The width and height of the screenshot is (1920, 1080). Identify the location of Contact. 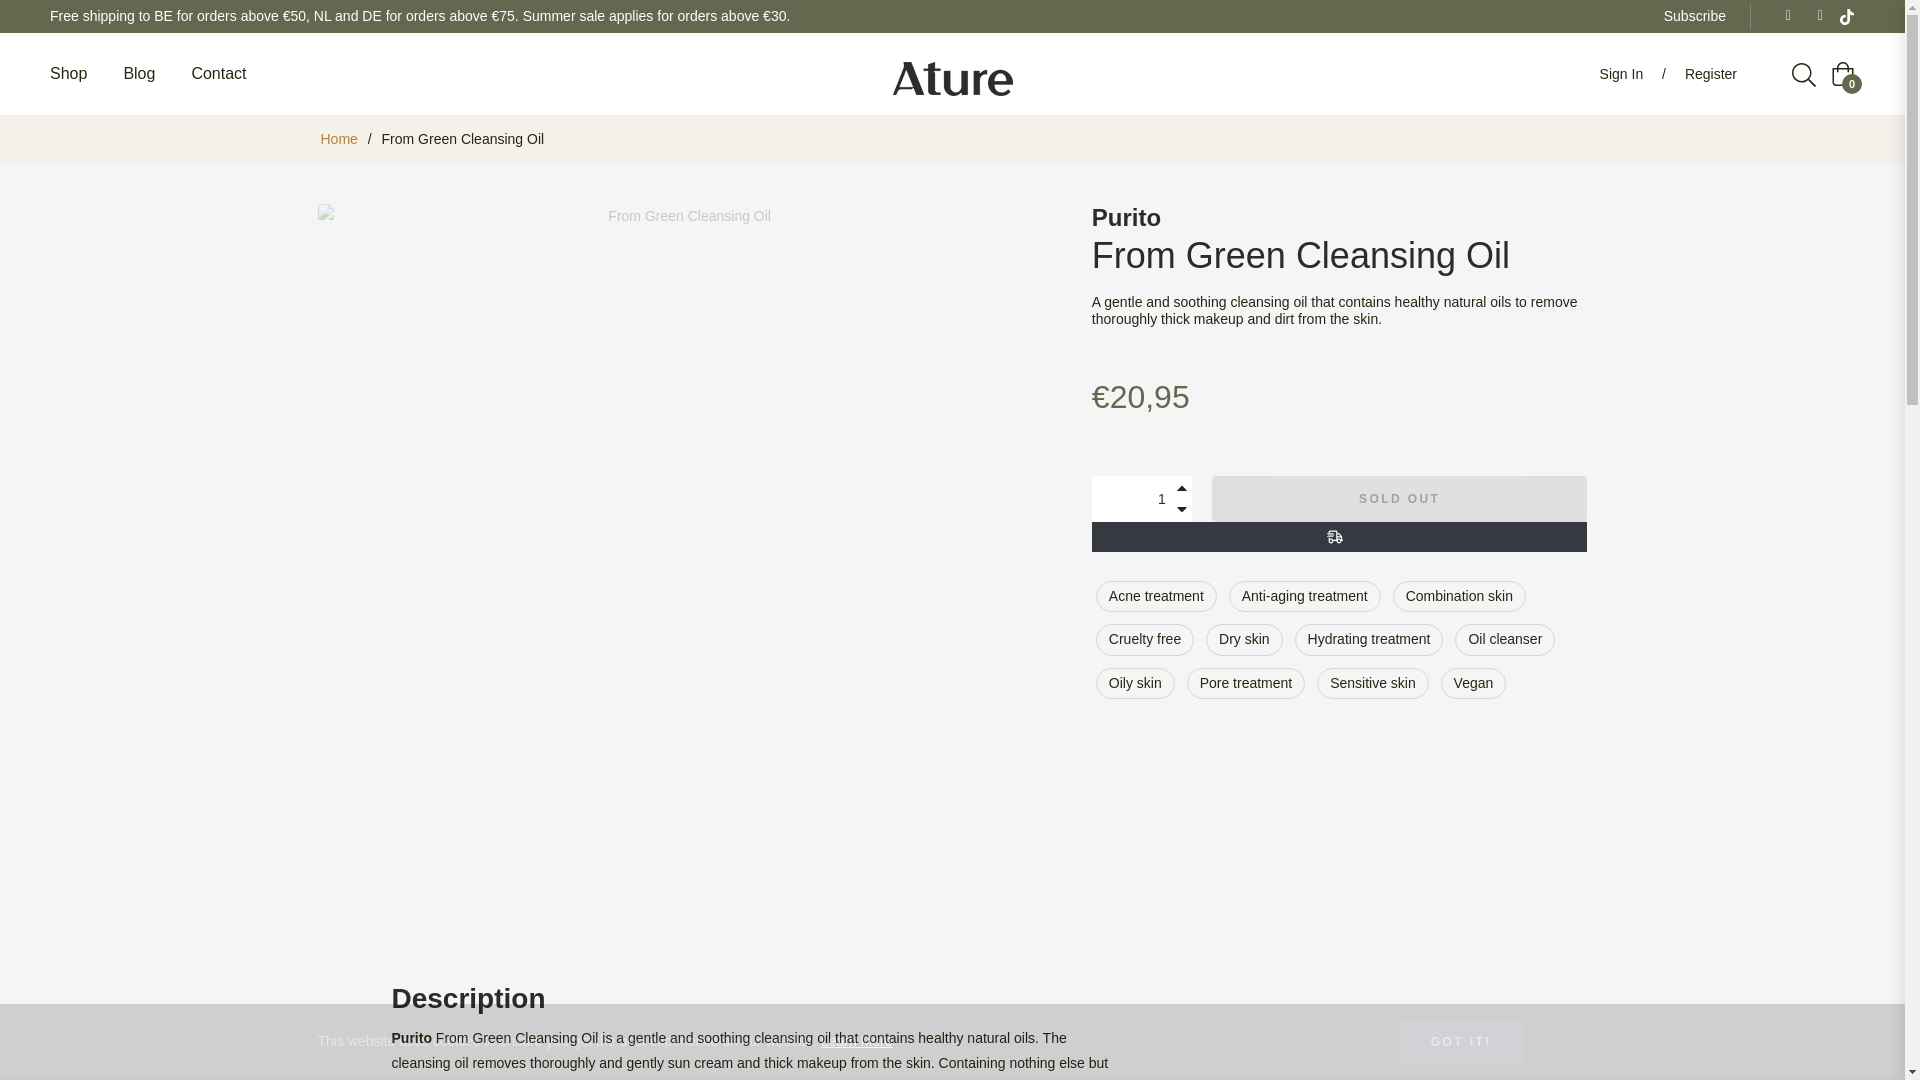
(218, 74).